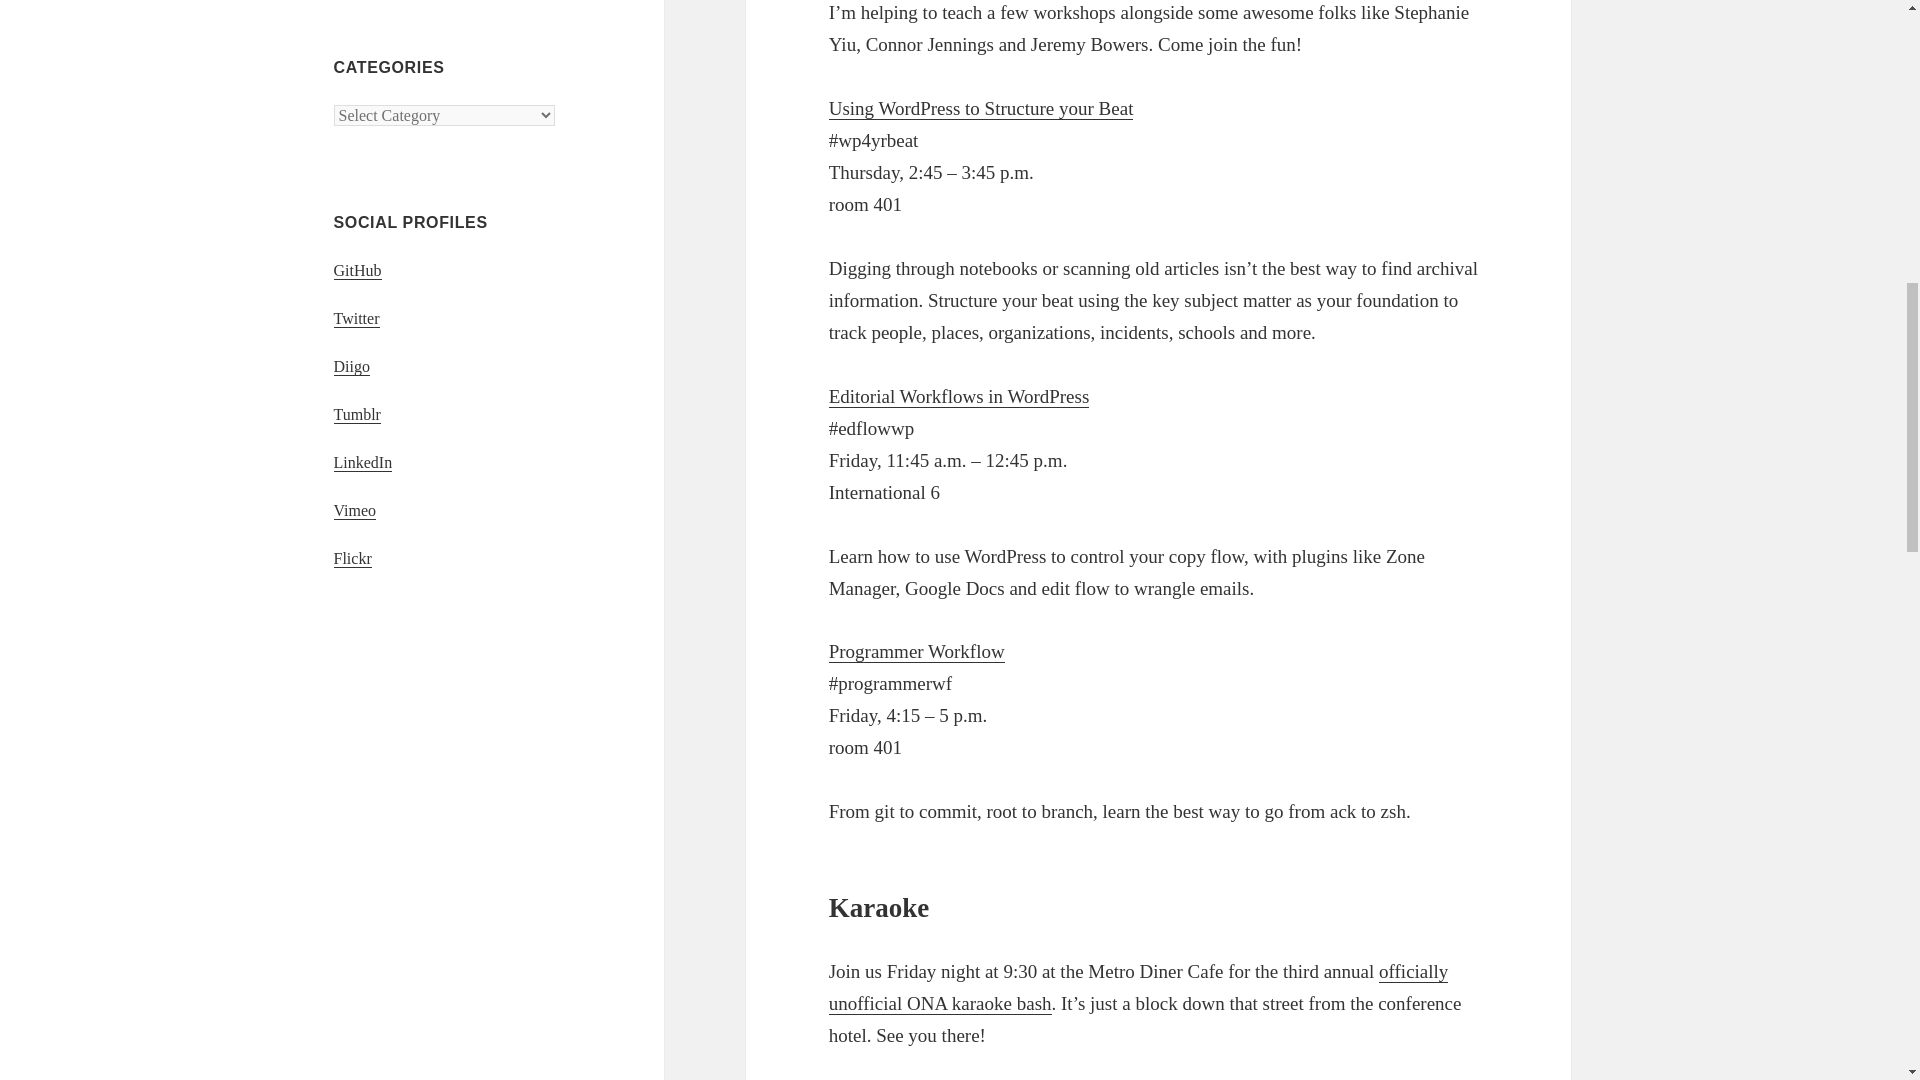 The width and height of the screenshot is (1920, 1080). I want to click on officially unofficial ONA karaoke bash, so click(1139, 988).